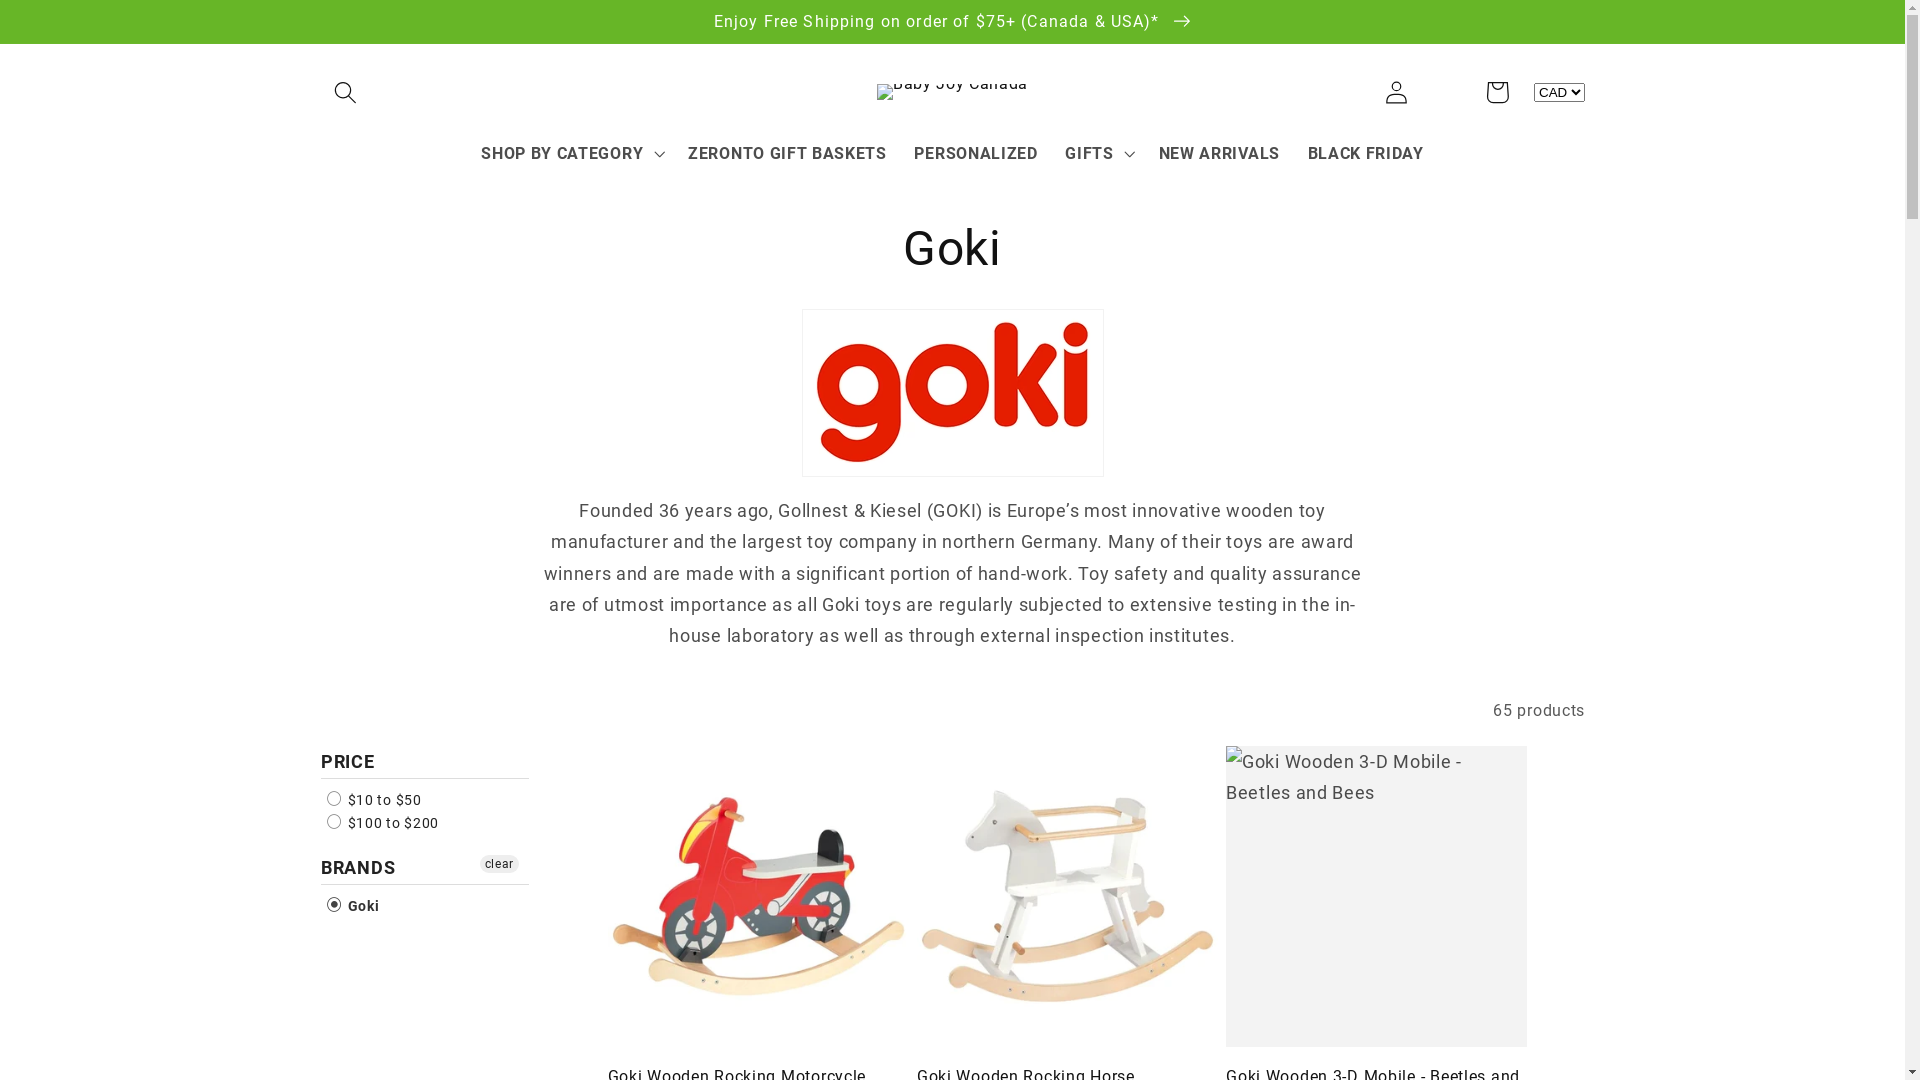 This screenshot has height=1080, width=1920. What do you see at coordinates (383, 823) in the screenshot?
I see `$100 to $200` at bounding box center [383, 823].